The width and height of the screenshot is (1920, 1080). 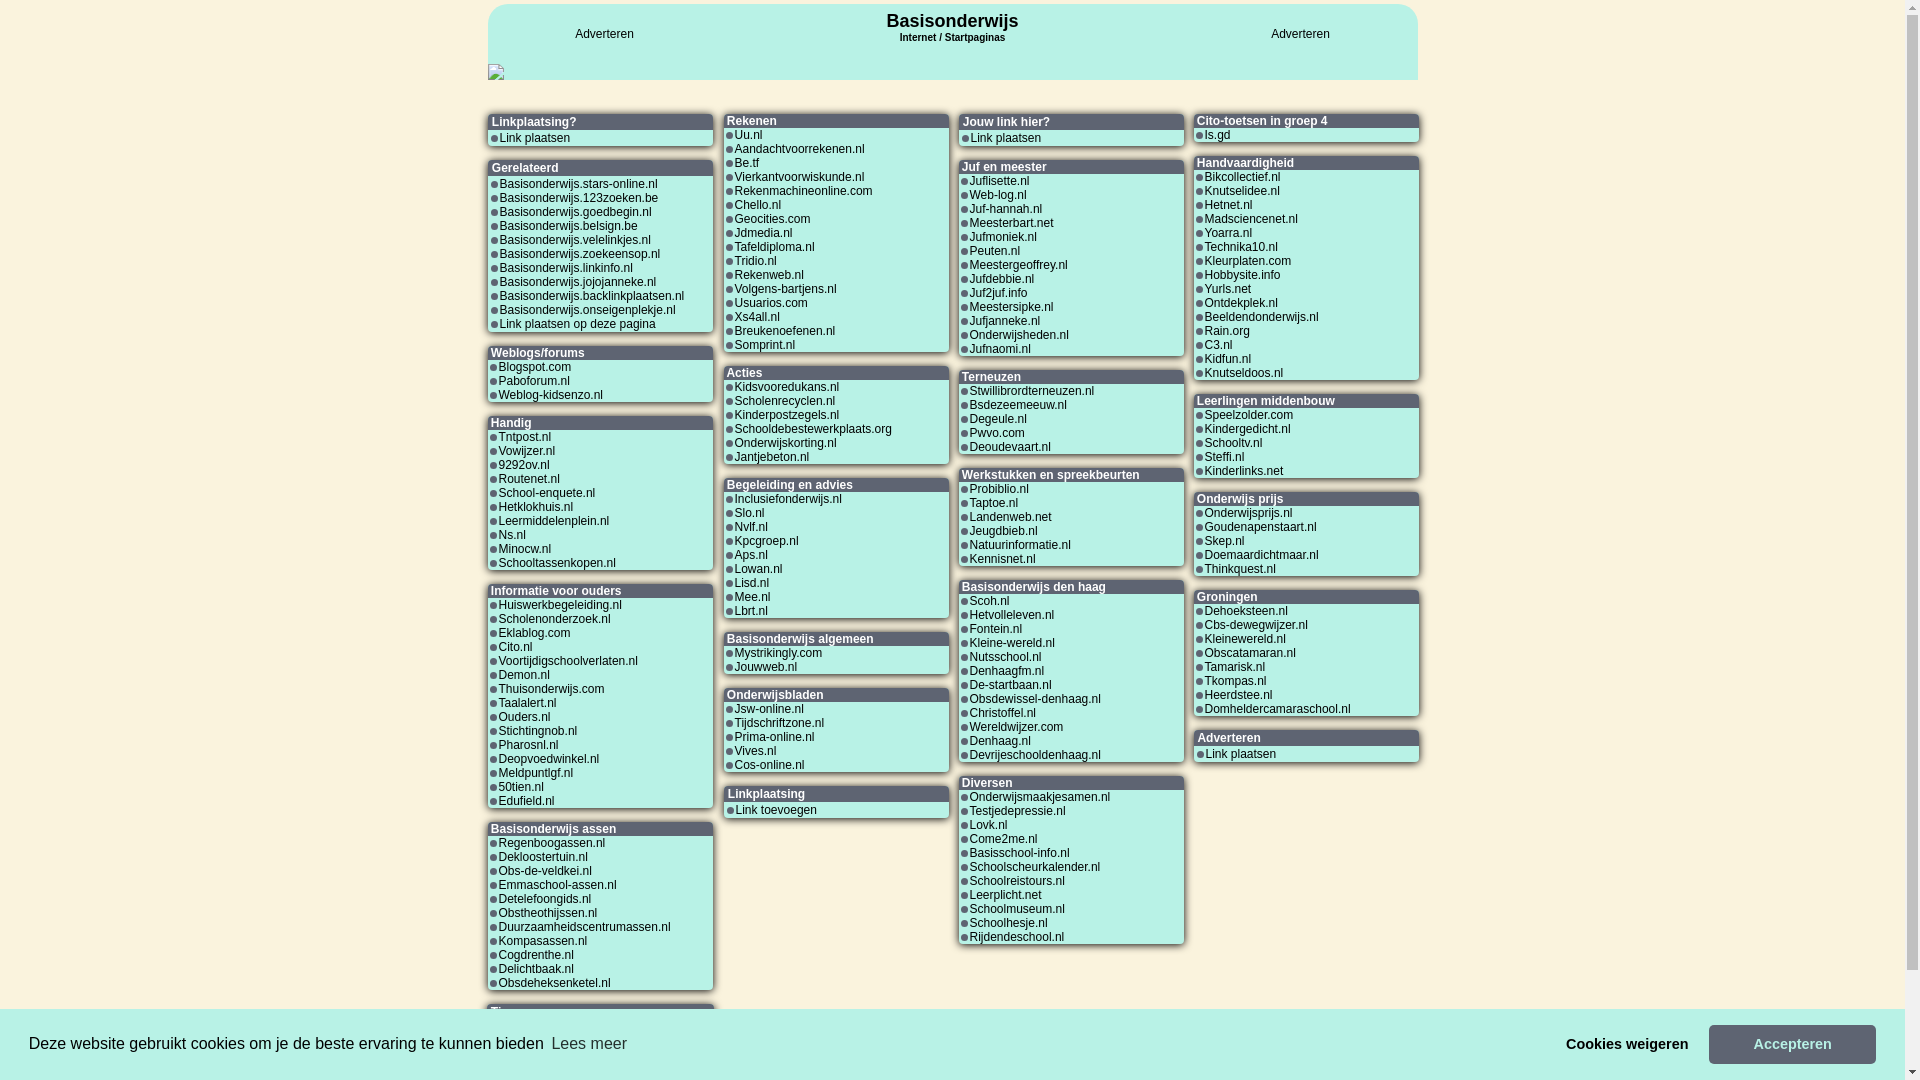 What do you see at coordinates (1240, 247) in the screenshot?
I see `Technika10.nl` at bounding box center [1240, 247].